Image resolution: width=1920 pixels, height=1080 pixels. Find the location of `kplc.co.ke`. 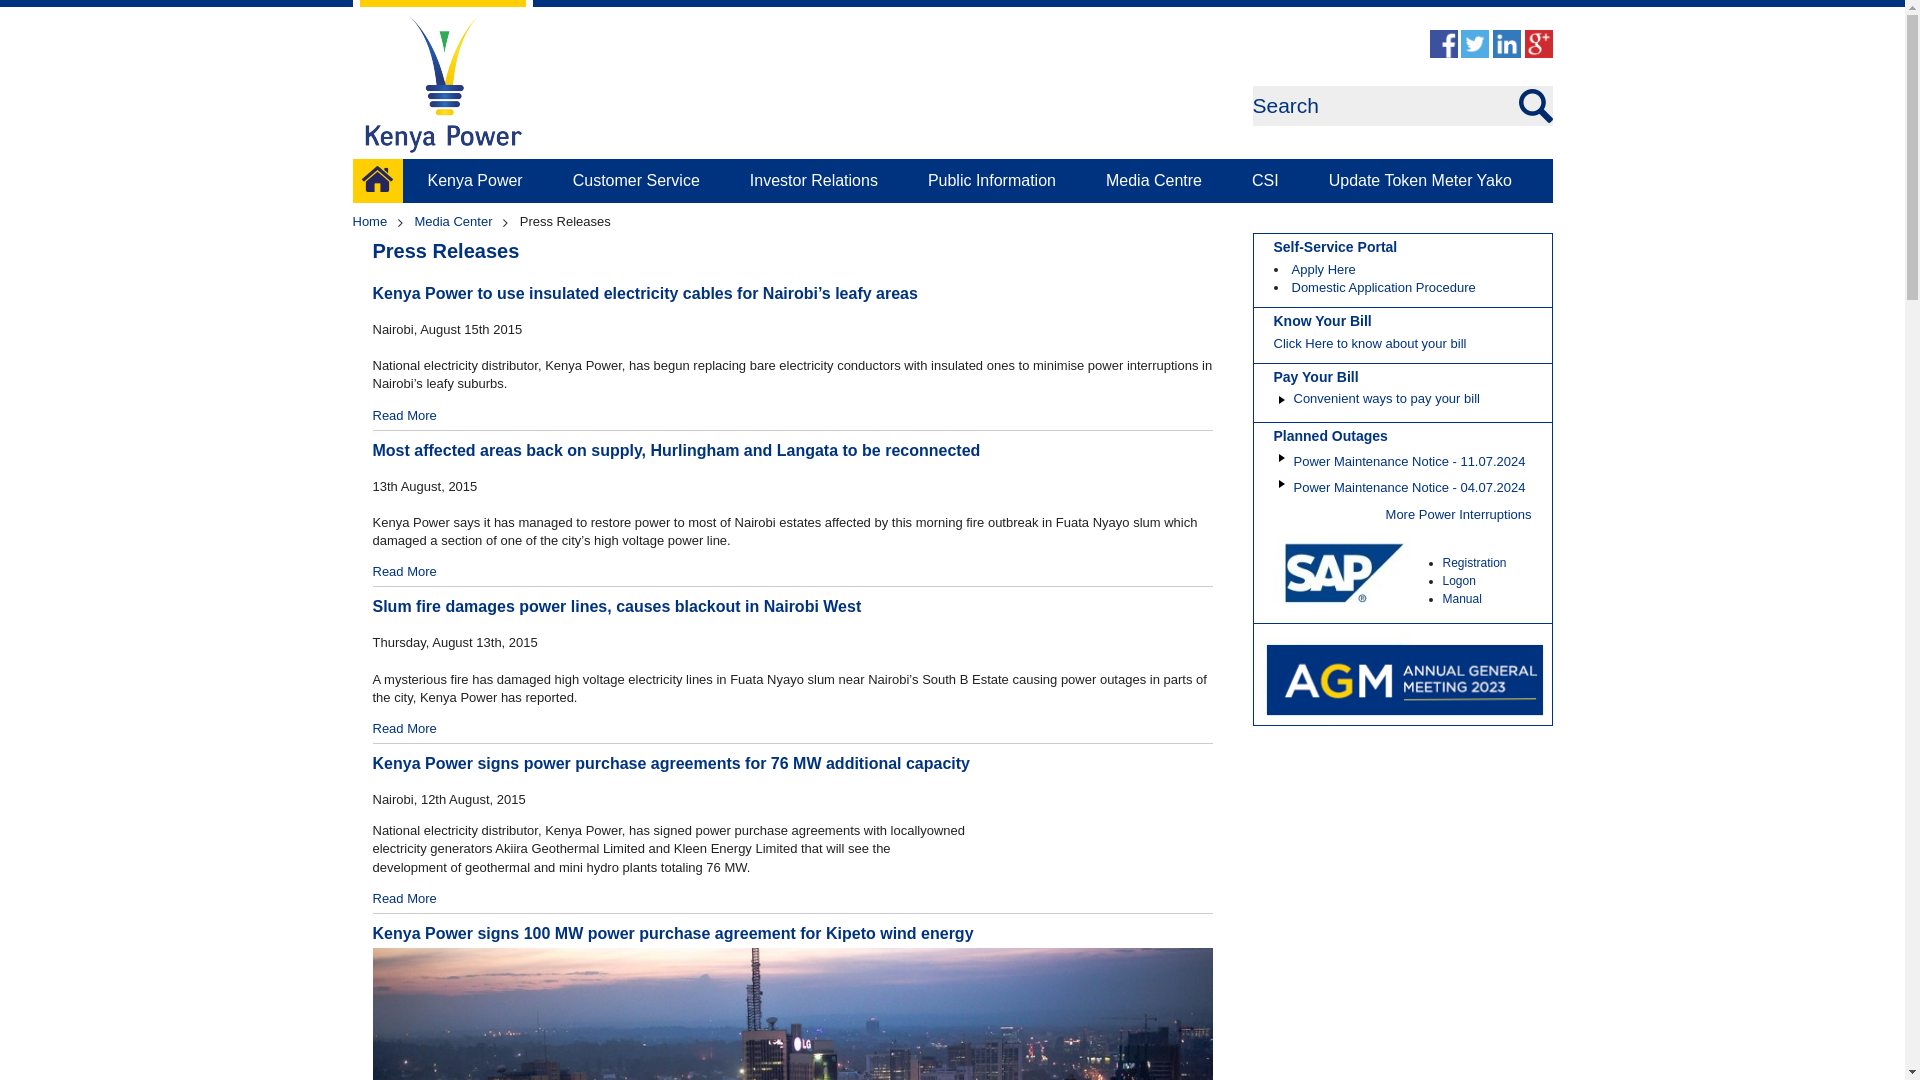

kplc.co.ke is located at coordinates (441, 78).